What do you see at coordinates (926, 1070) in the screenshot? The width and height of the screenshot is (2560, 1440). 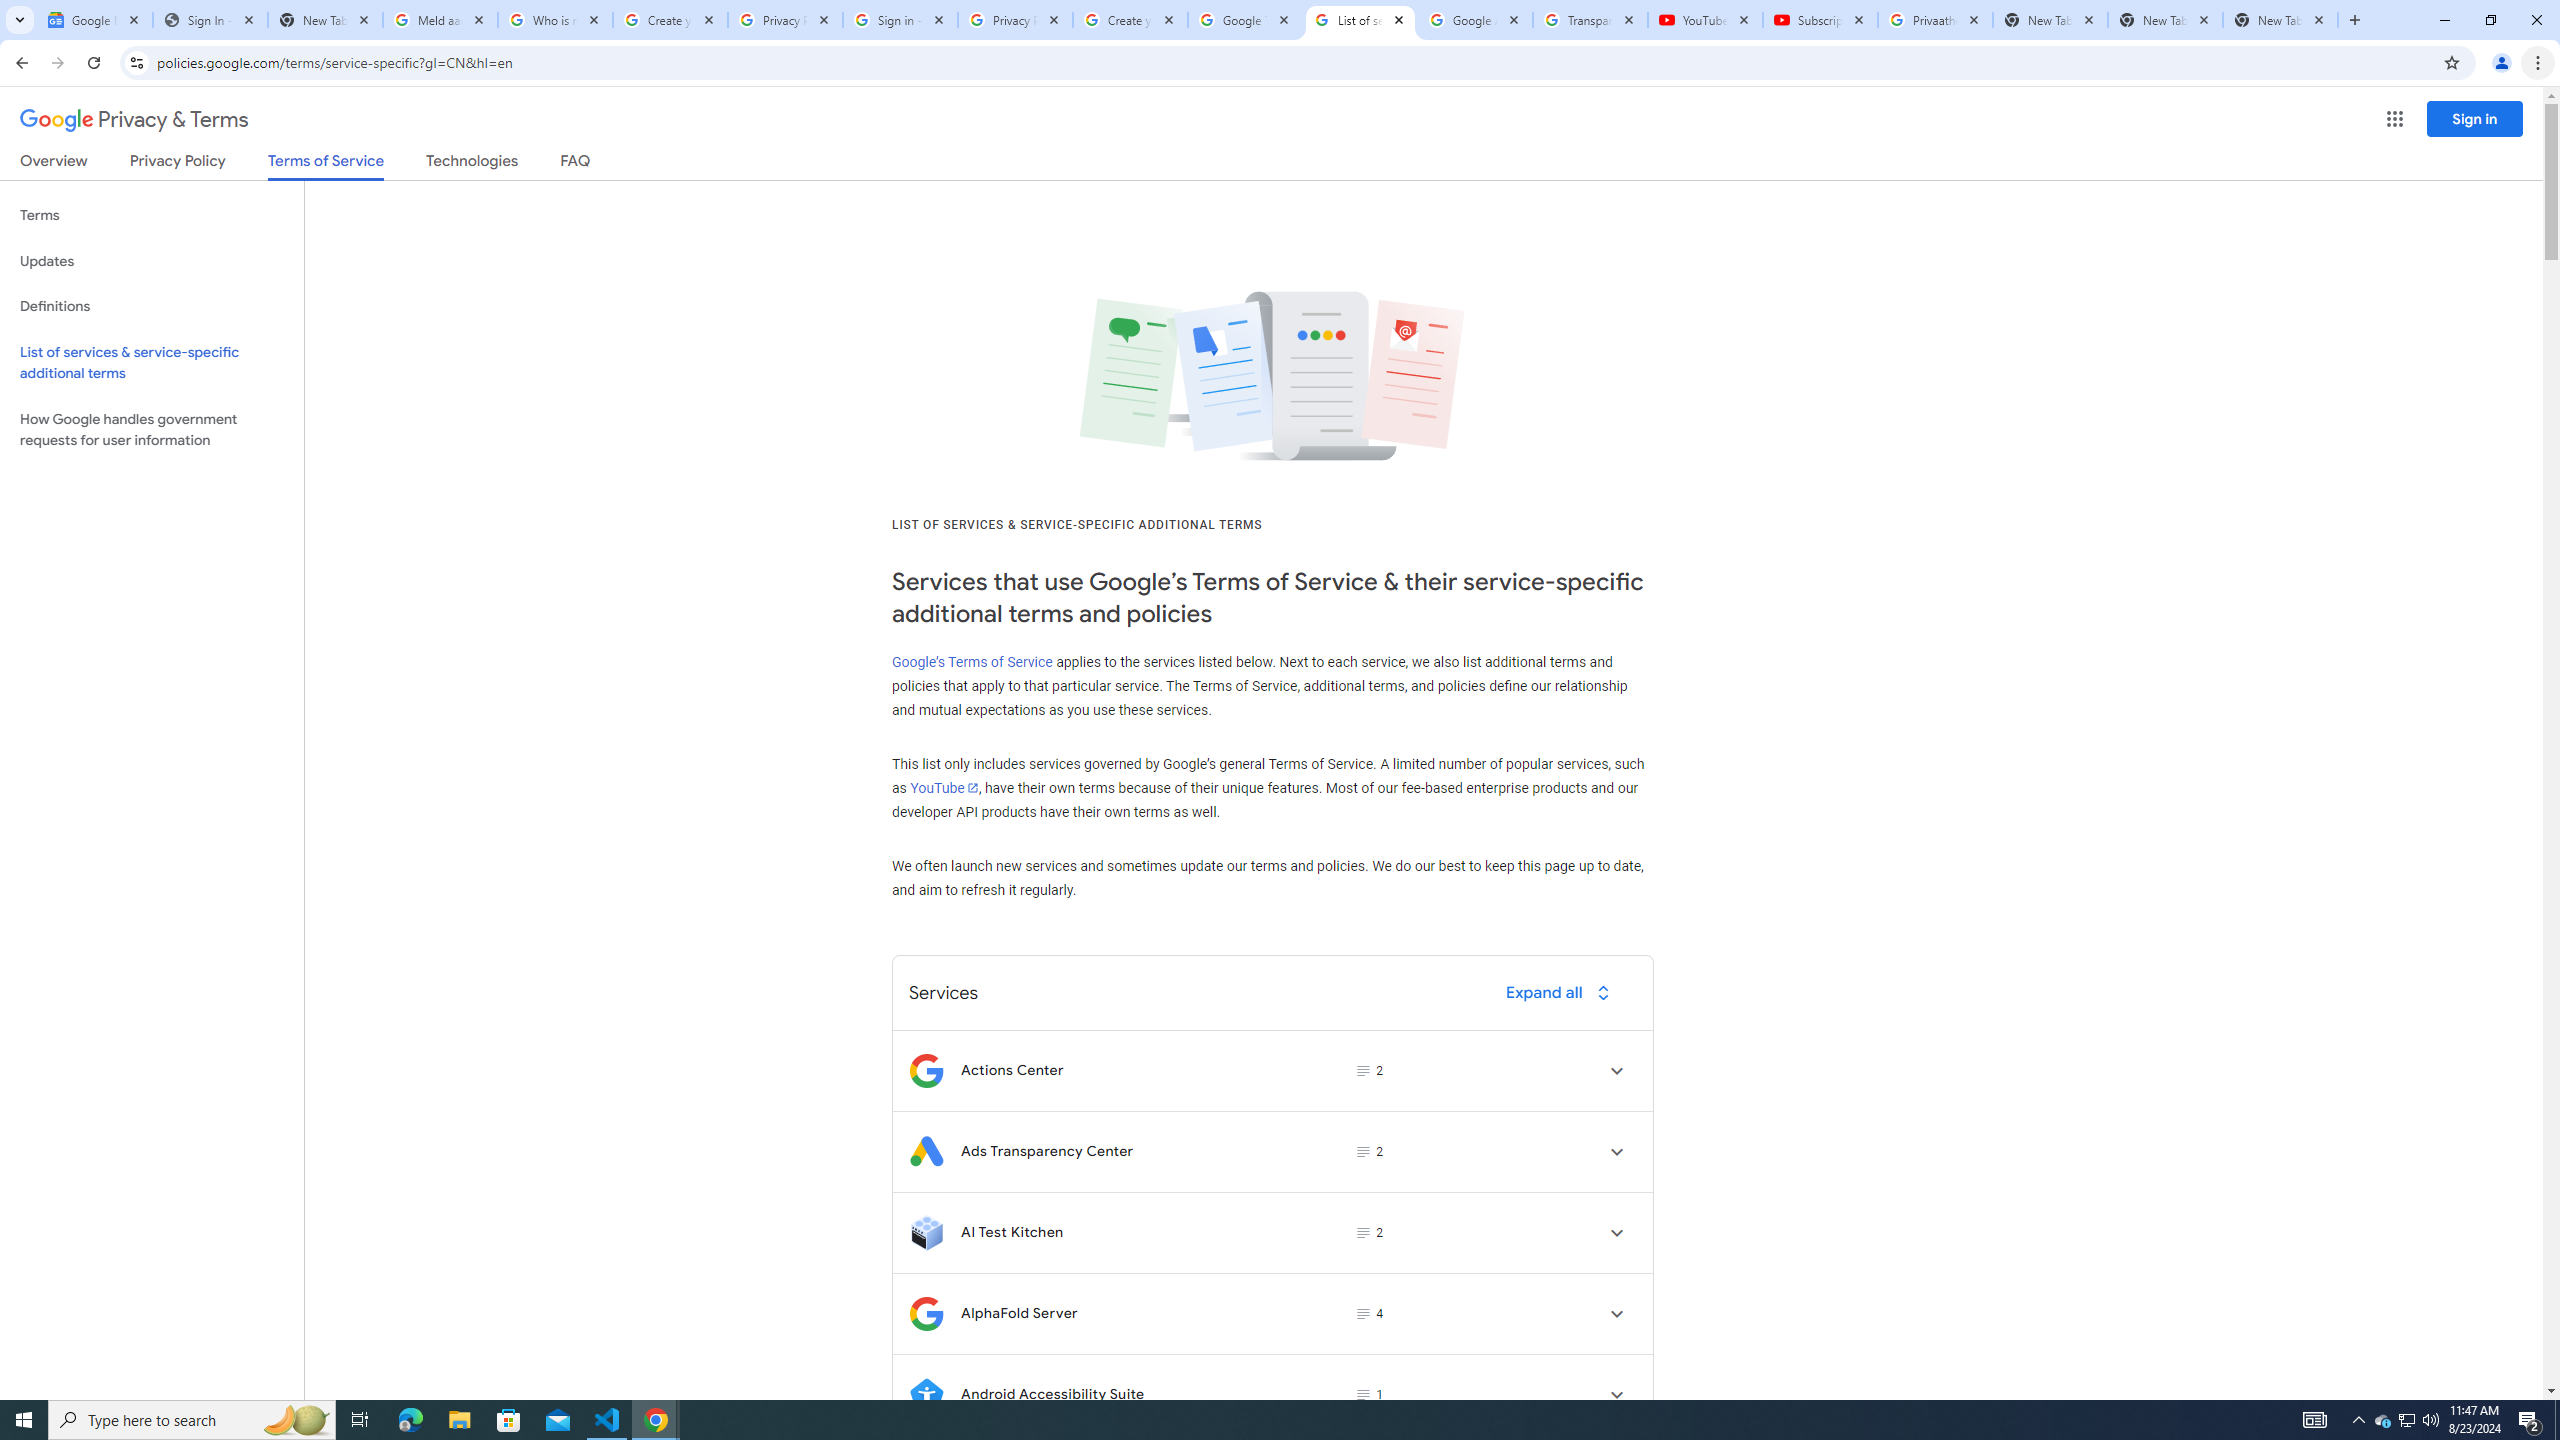 I see `Logo for Actions Center` at bounding box center [926, 1070].